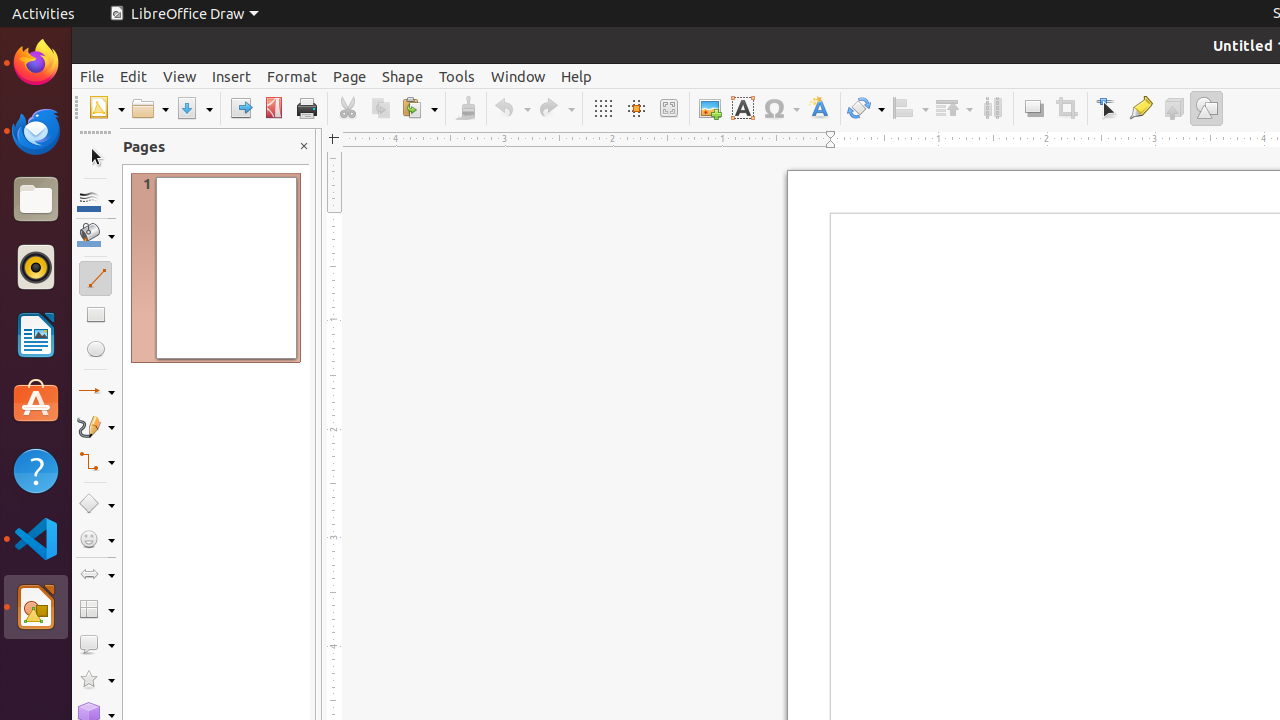 The image size is (1280, 720). Describe the element at coordinates (92, 76) in the screenshot. I see `File` at that location.